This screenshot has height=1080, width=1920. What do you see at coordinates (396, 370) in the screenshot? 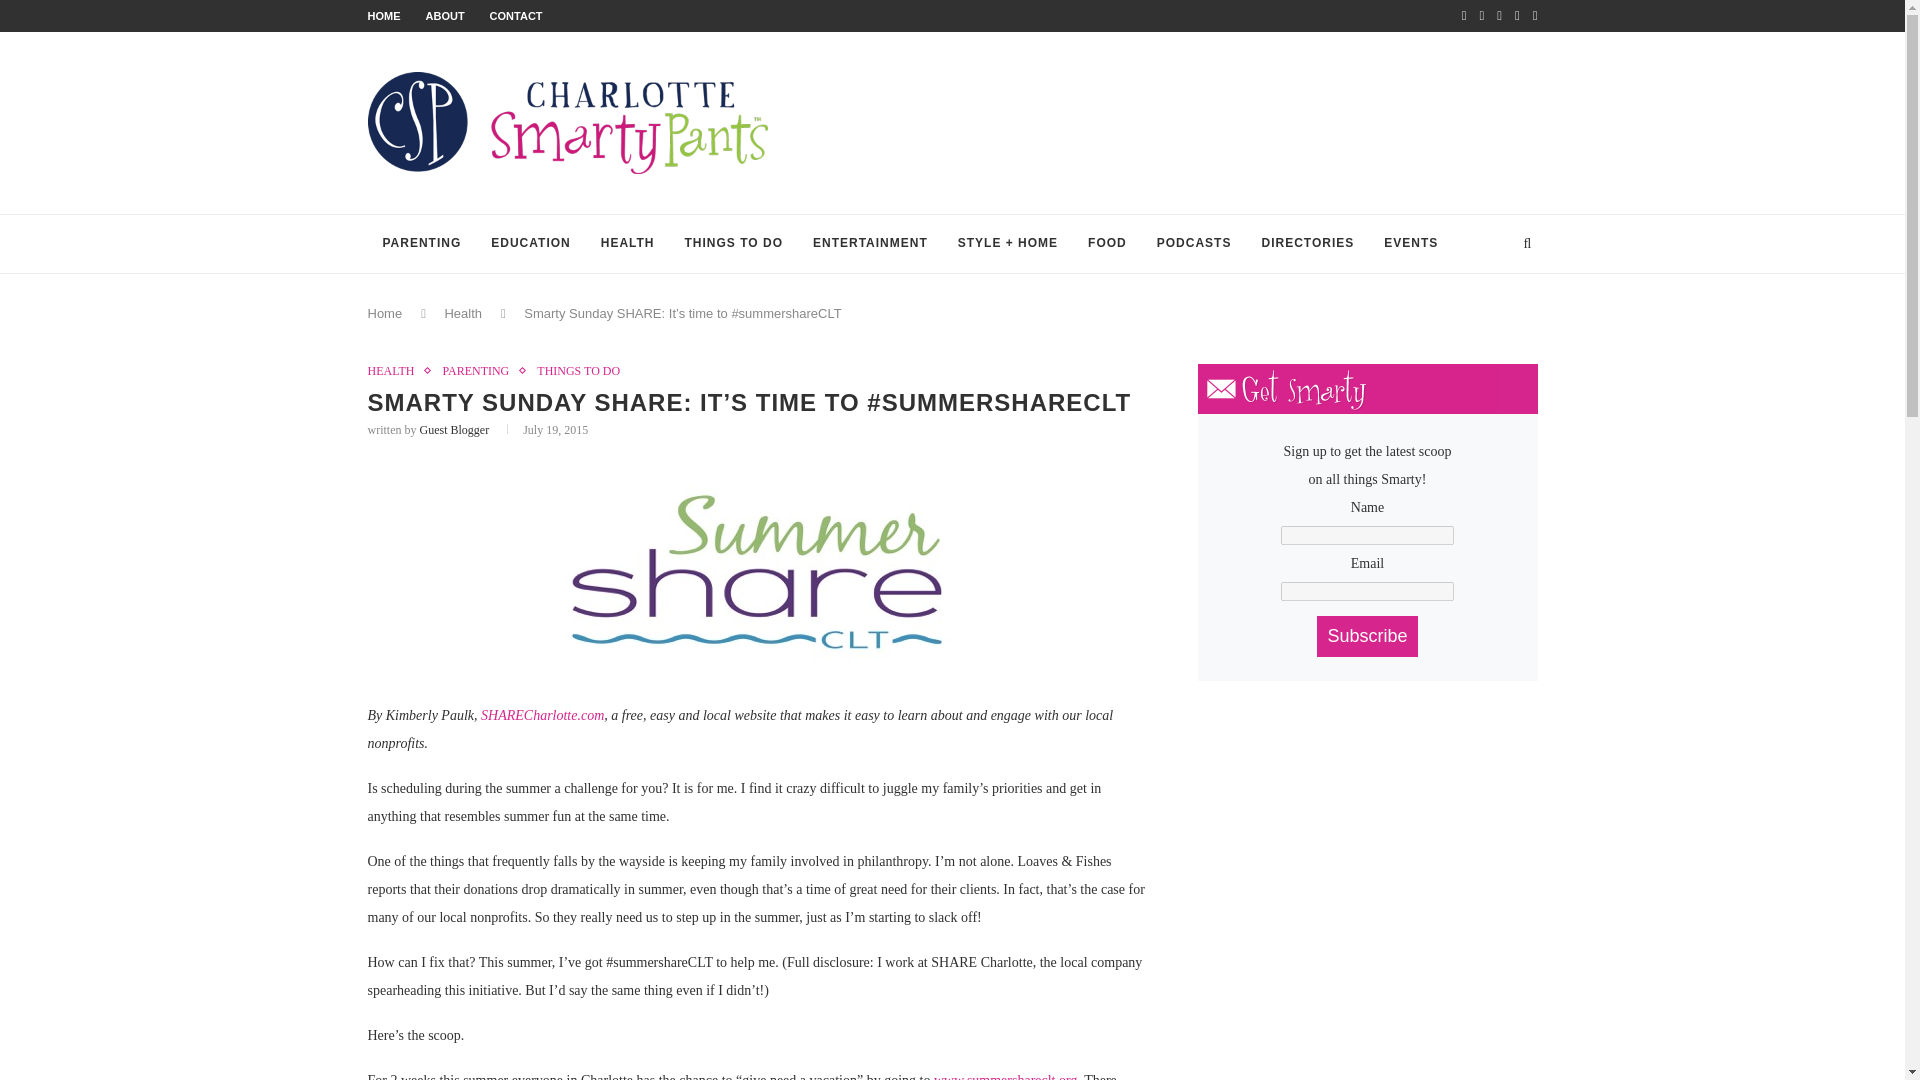
I see `HEALTH` at bounding box center [396, 370].